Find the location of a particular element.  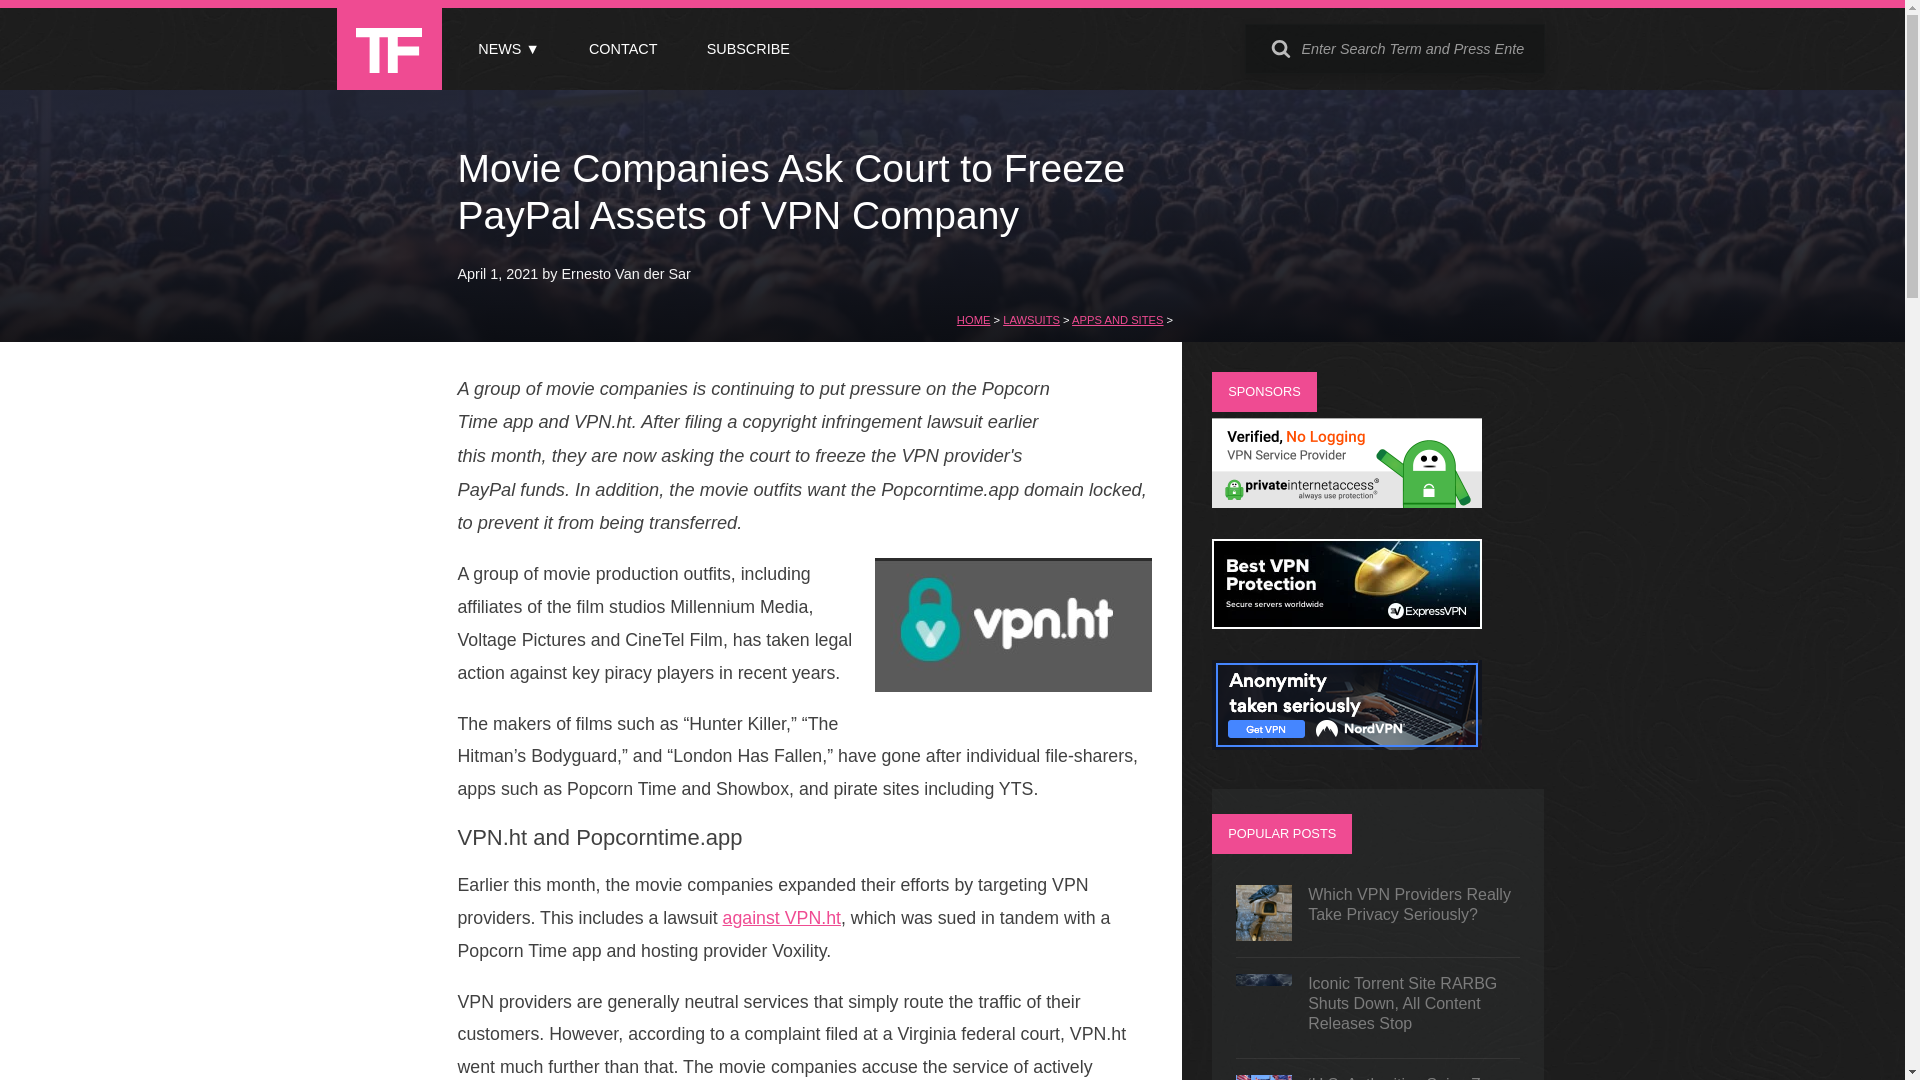

LAWSUITS is located at coordinates (1030, 320).